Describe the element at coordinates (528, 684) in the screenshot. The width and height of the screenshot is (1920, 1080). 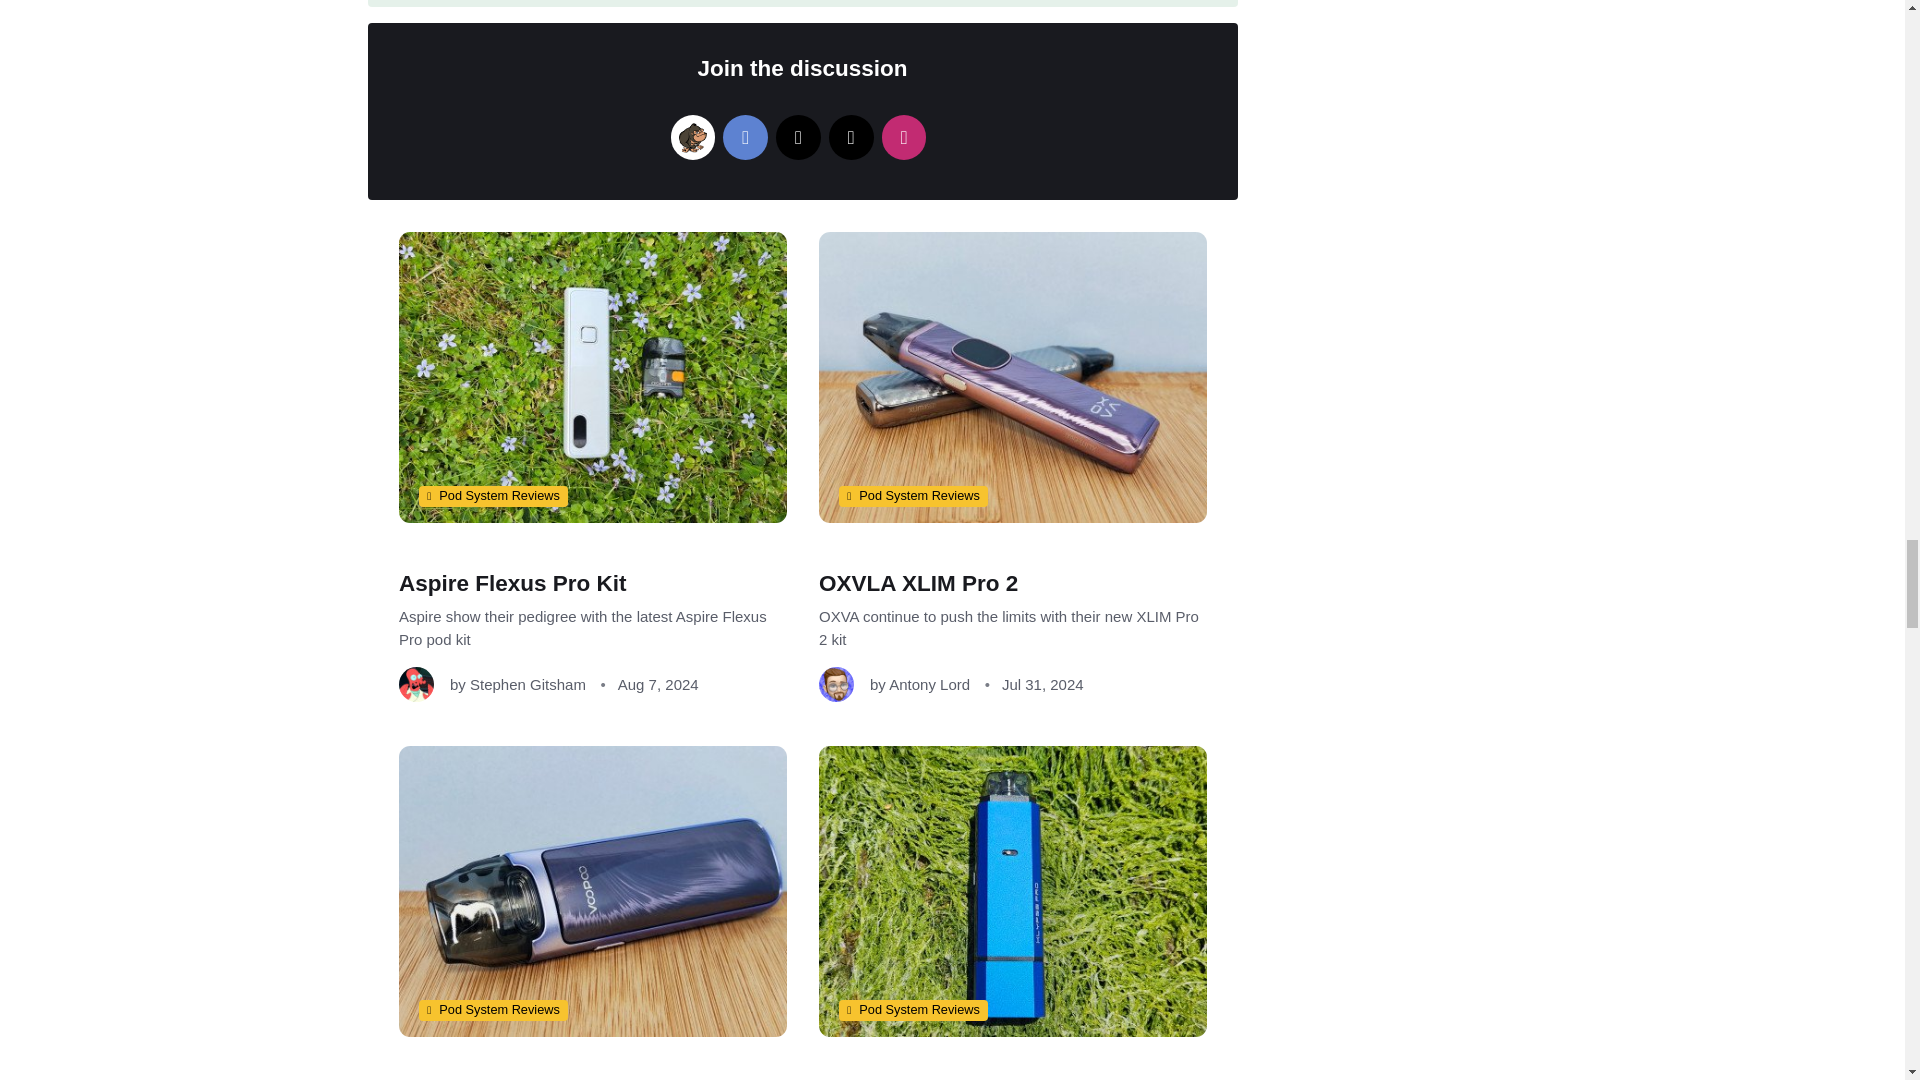
I see `Stephen Gitsham` at that location.